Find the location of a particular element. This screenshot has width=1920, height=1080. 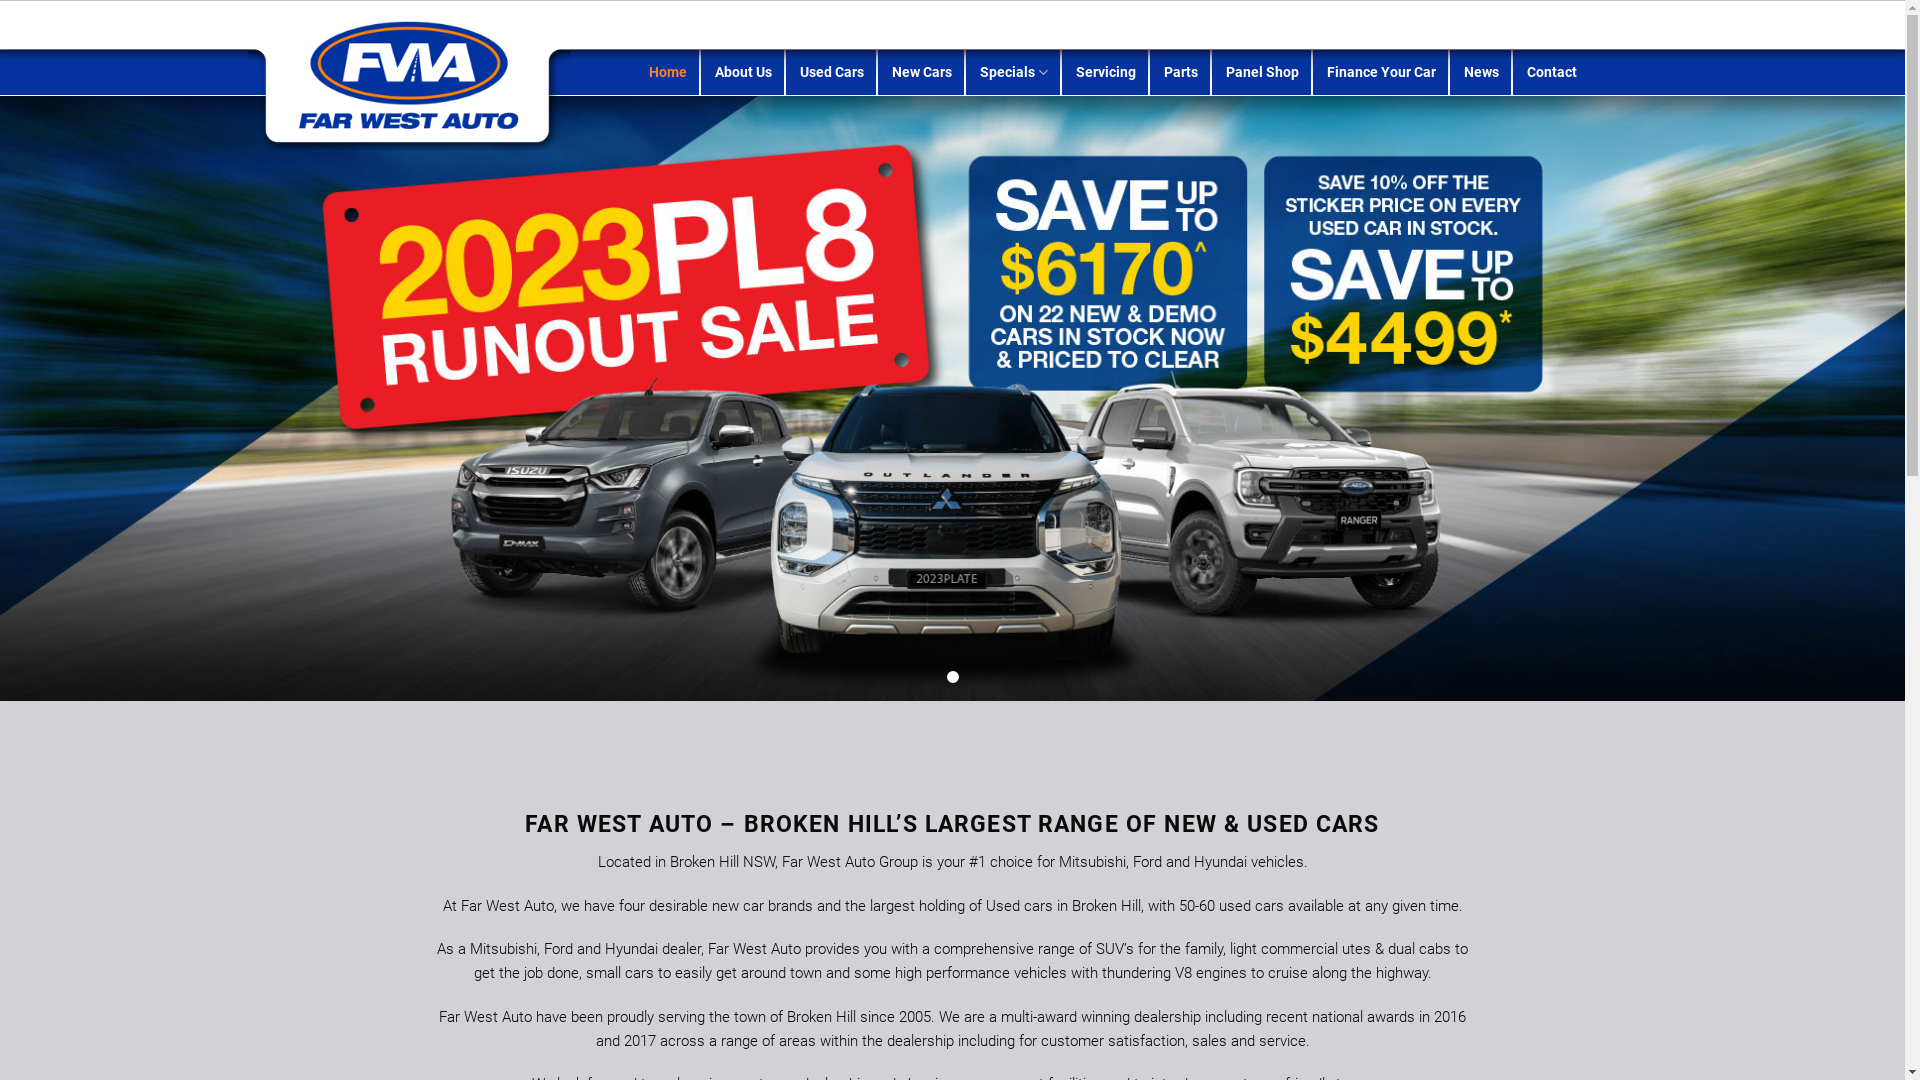

Finance Your Car is located at coordinates (1382, 72).